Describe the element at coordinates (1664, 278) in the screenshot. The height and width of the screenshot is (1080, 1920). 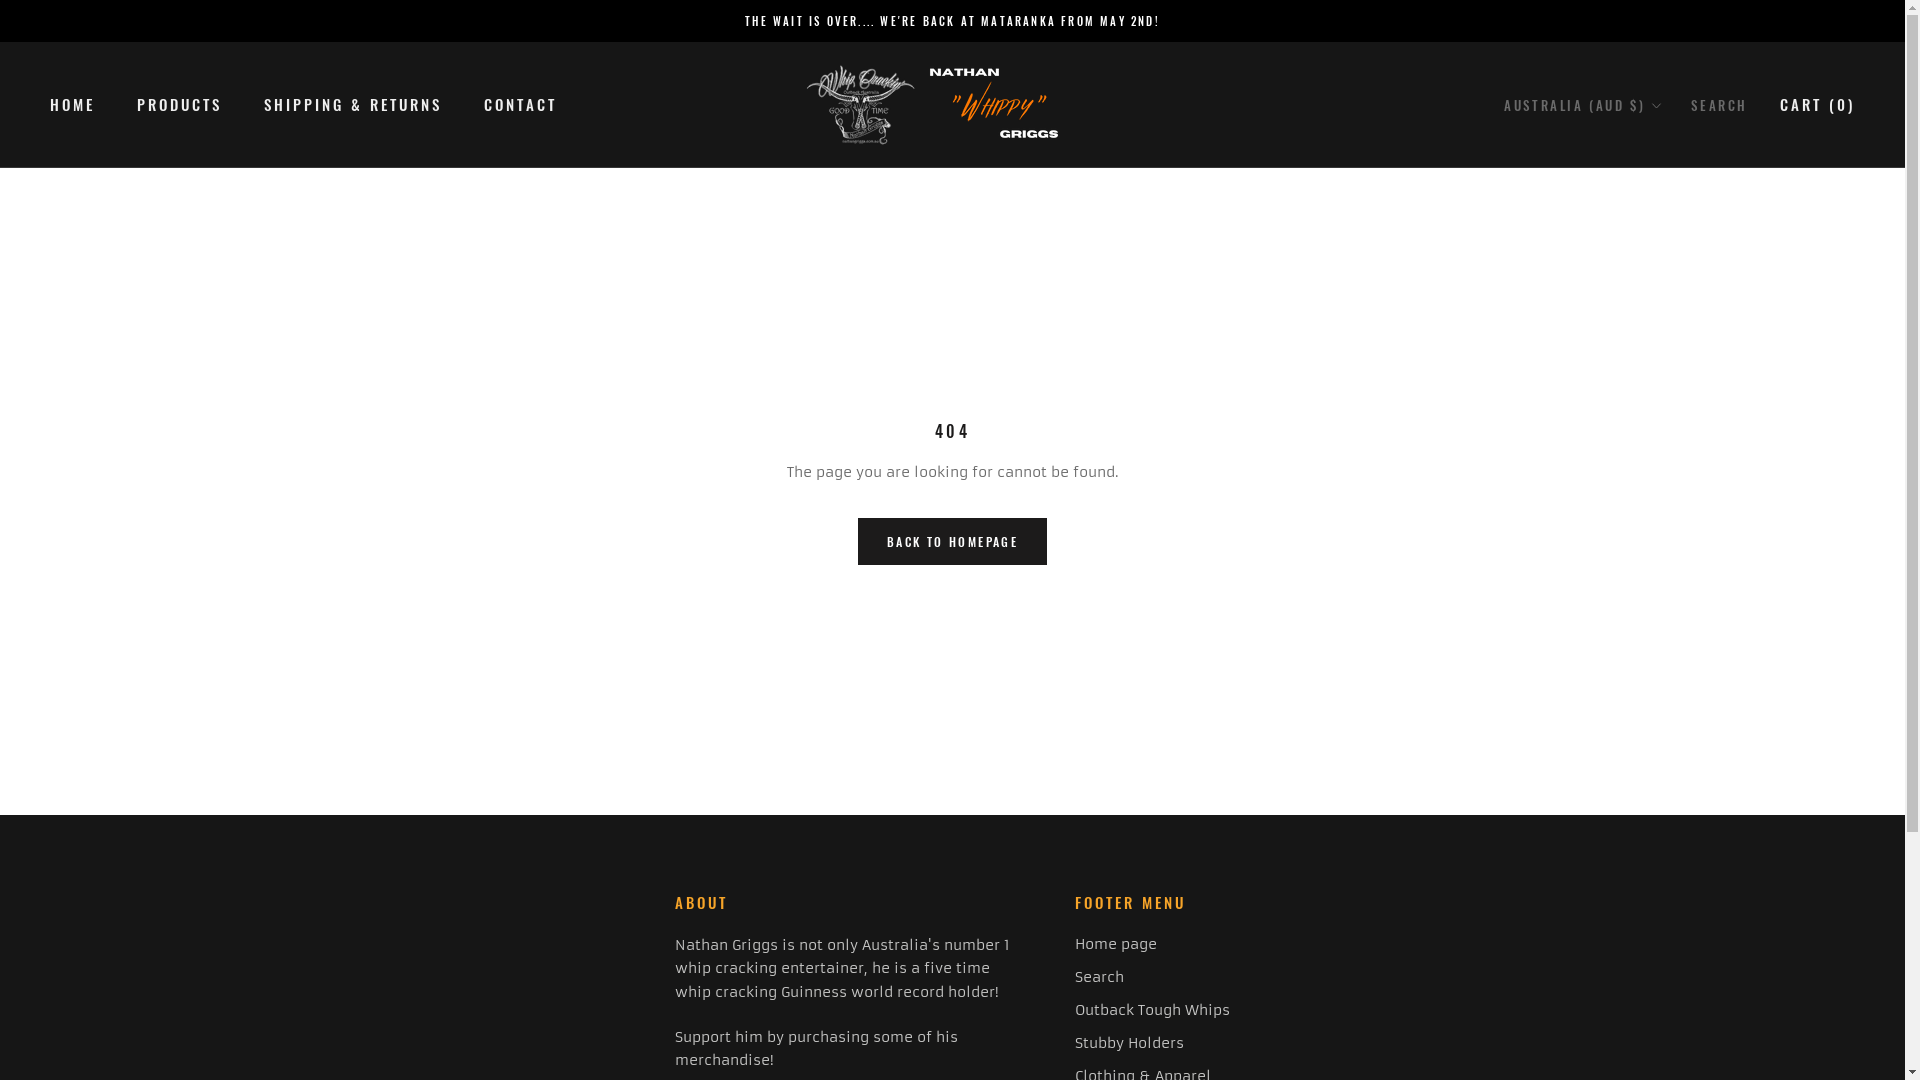
I see `CZ` at that location.